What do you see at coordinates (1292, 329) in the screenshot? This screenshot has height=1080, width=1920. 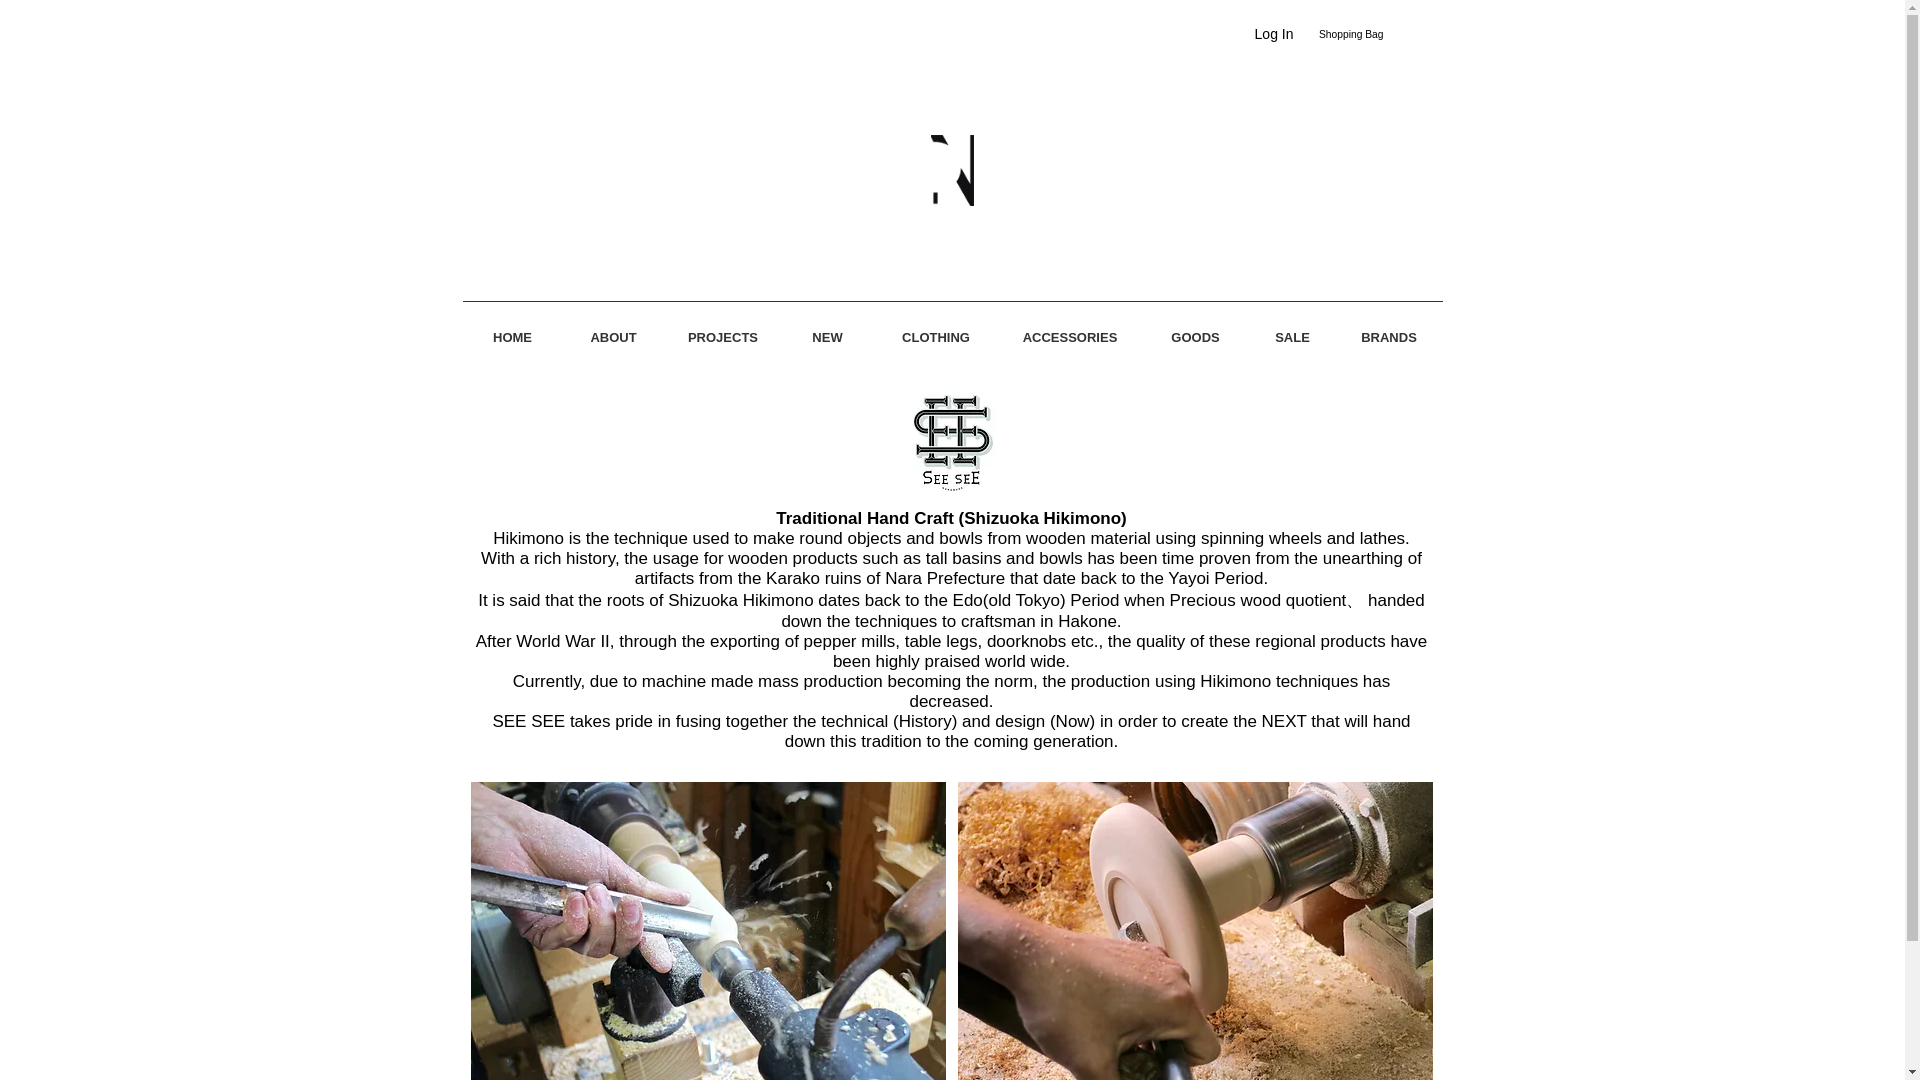 I see `SALE` at bounding box center [1292, 329].